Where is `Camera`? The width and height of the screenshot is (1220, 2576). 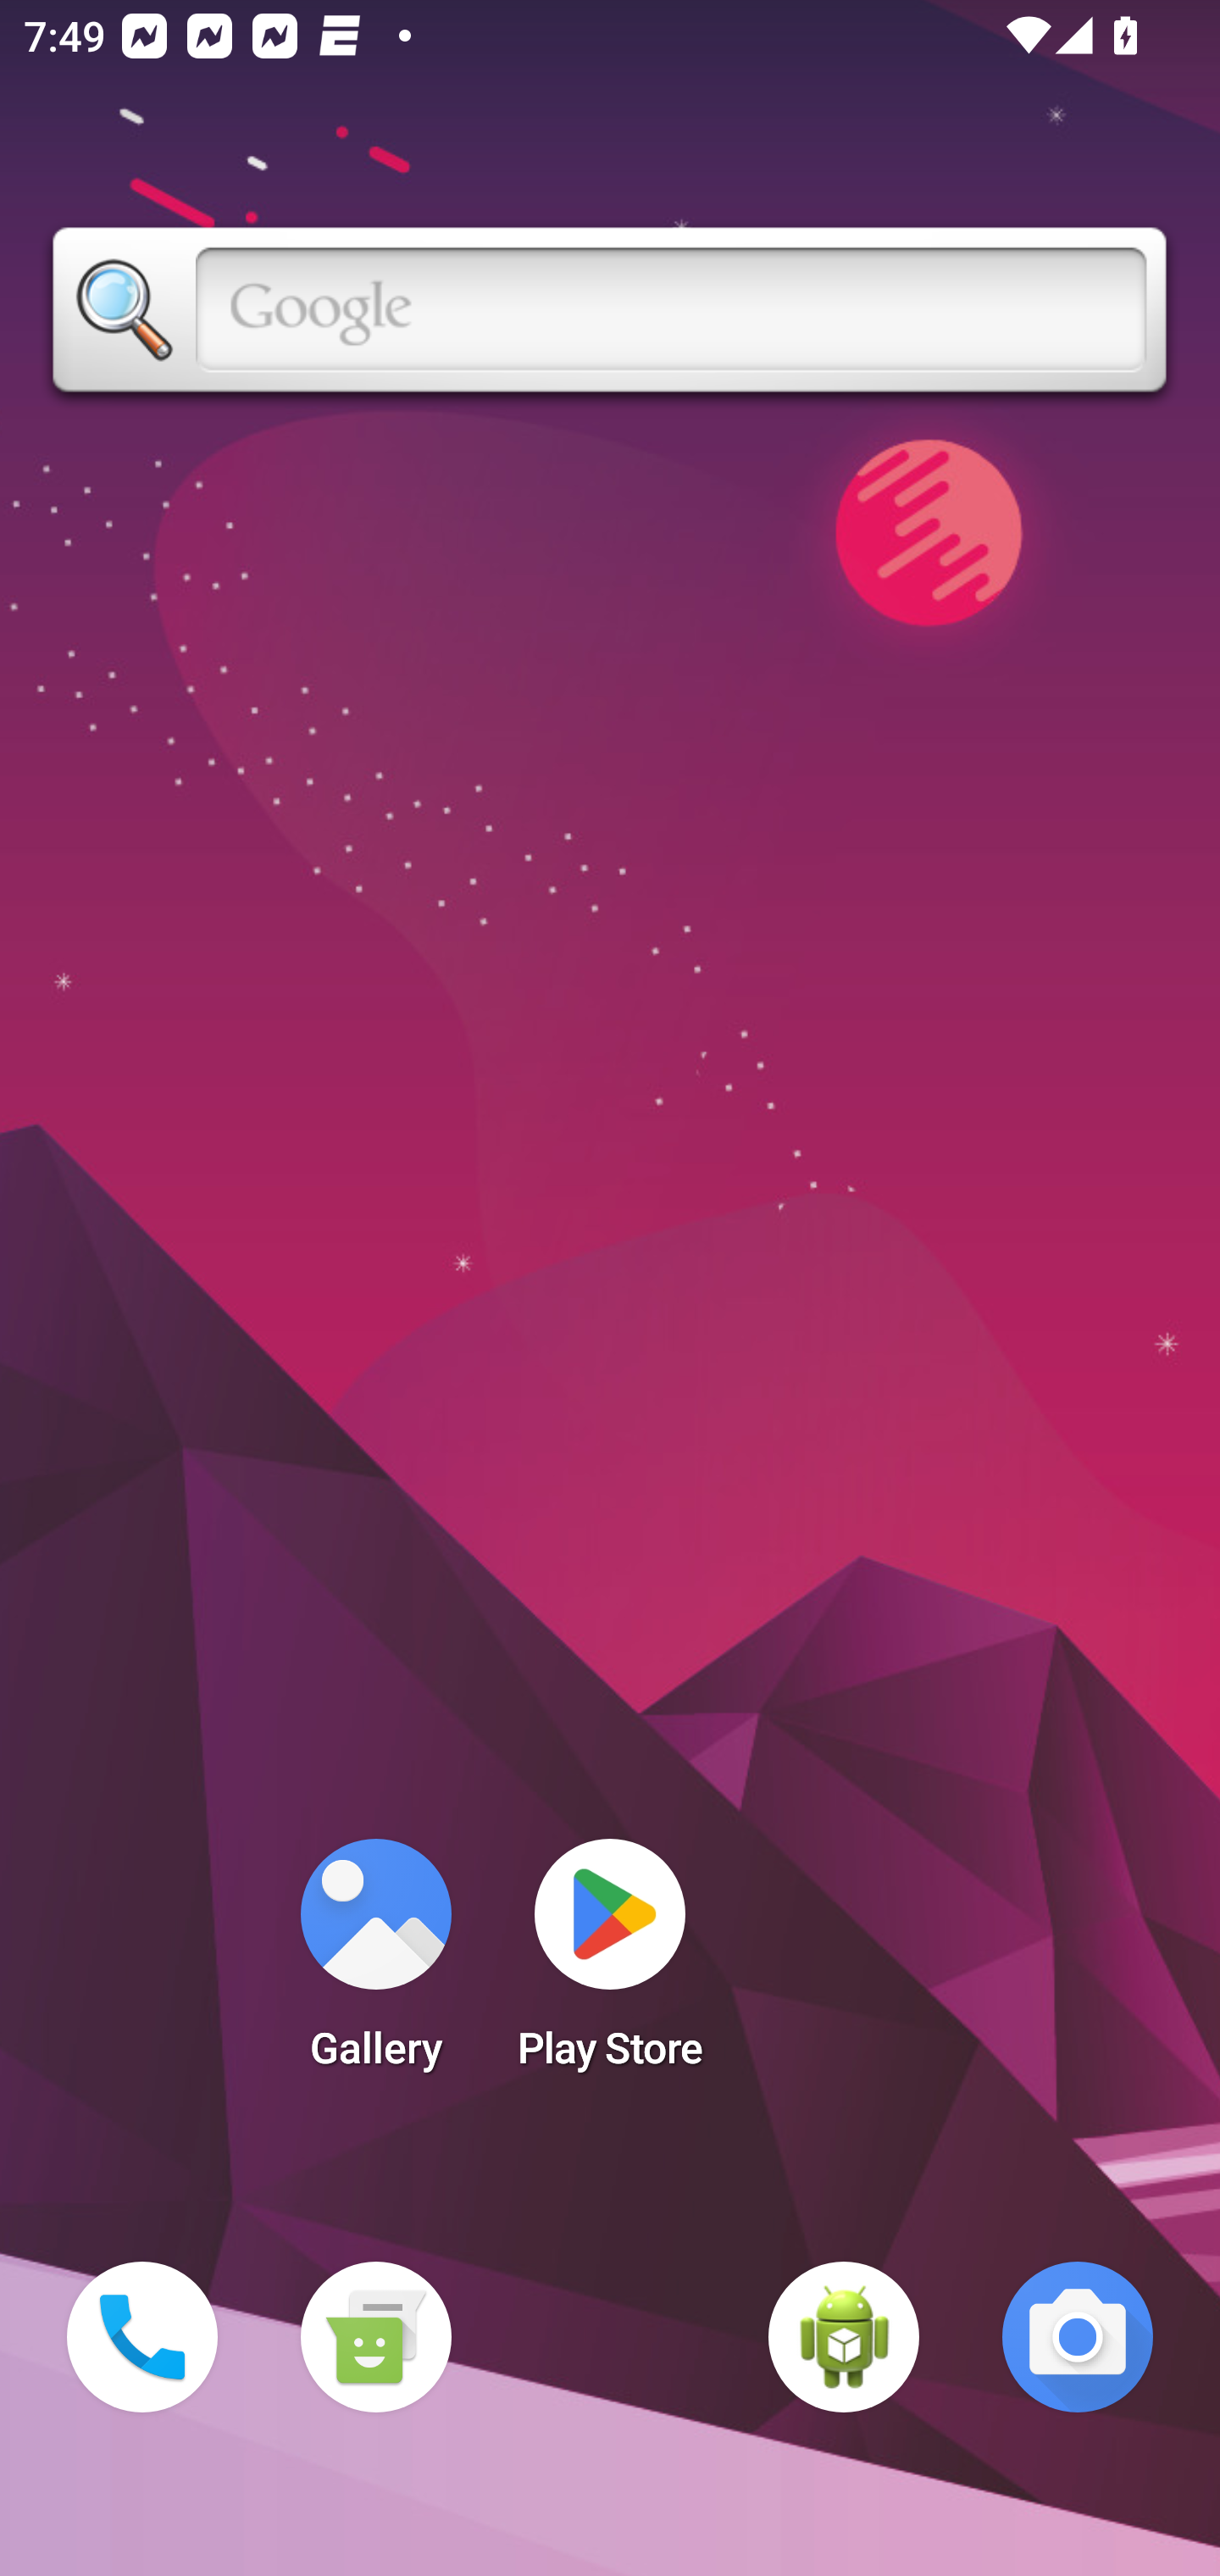 Camera is located at coordinates (1078, 2337).